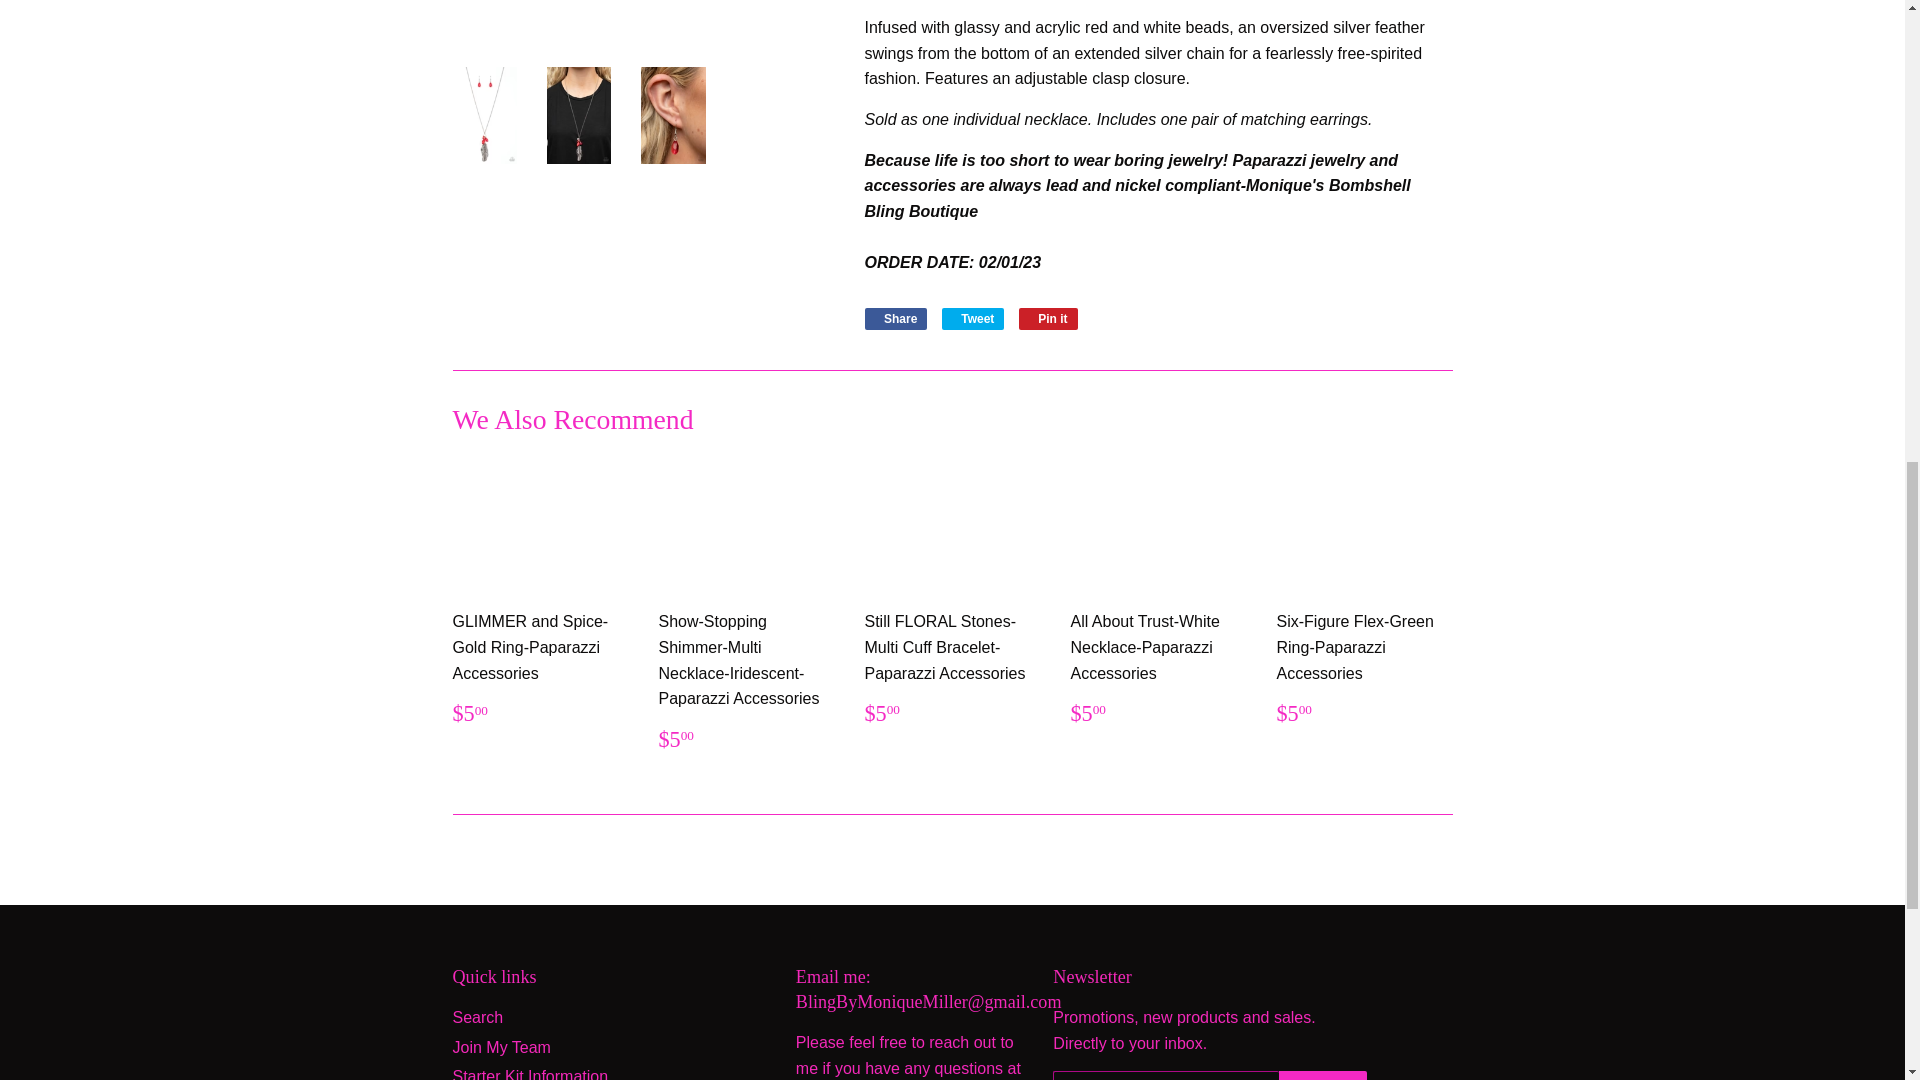  Describe the element at coordinates (1048, 318) in the screenshot. I see `Pin on Pinterest` at that location.